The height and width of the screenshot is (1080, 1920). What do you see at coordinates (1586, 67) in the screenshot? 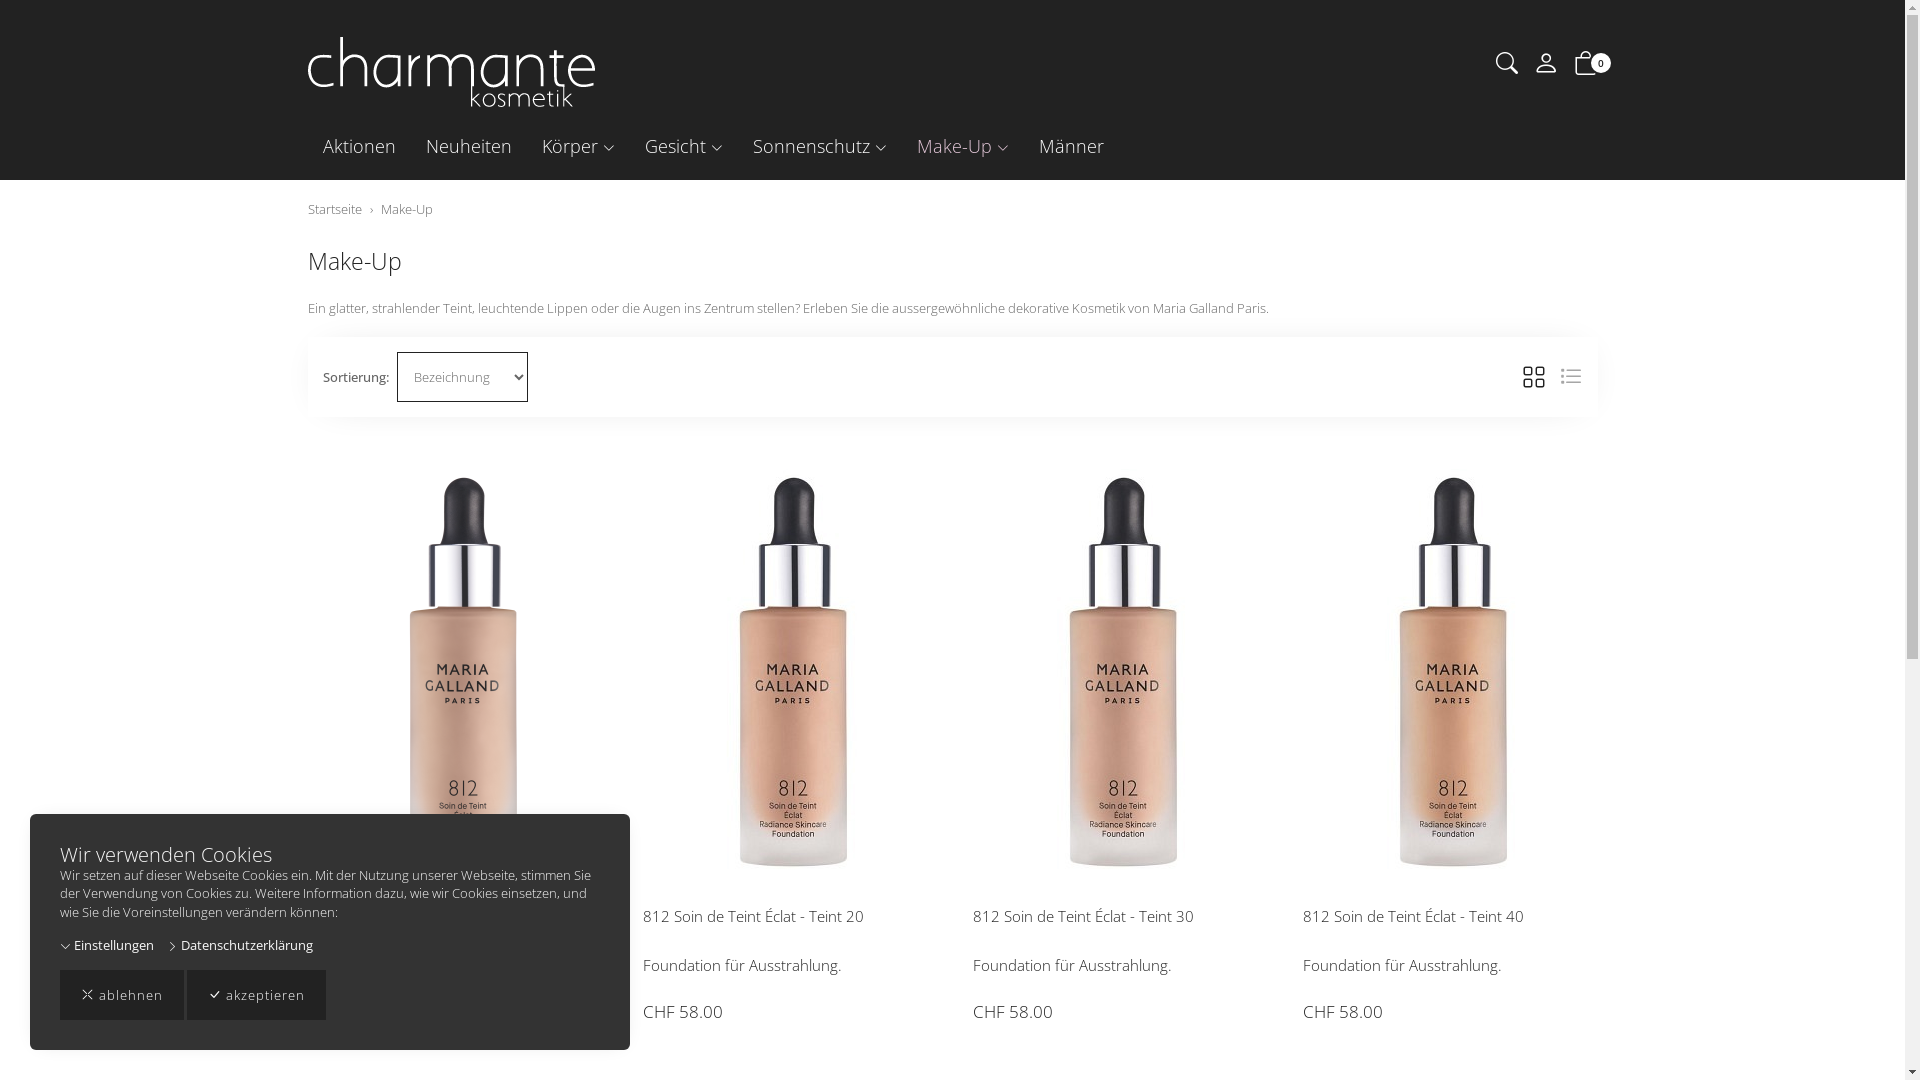
I see `0` at bounding box center [1586, 67].